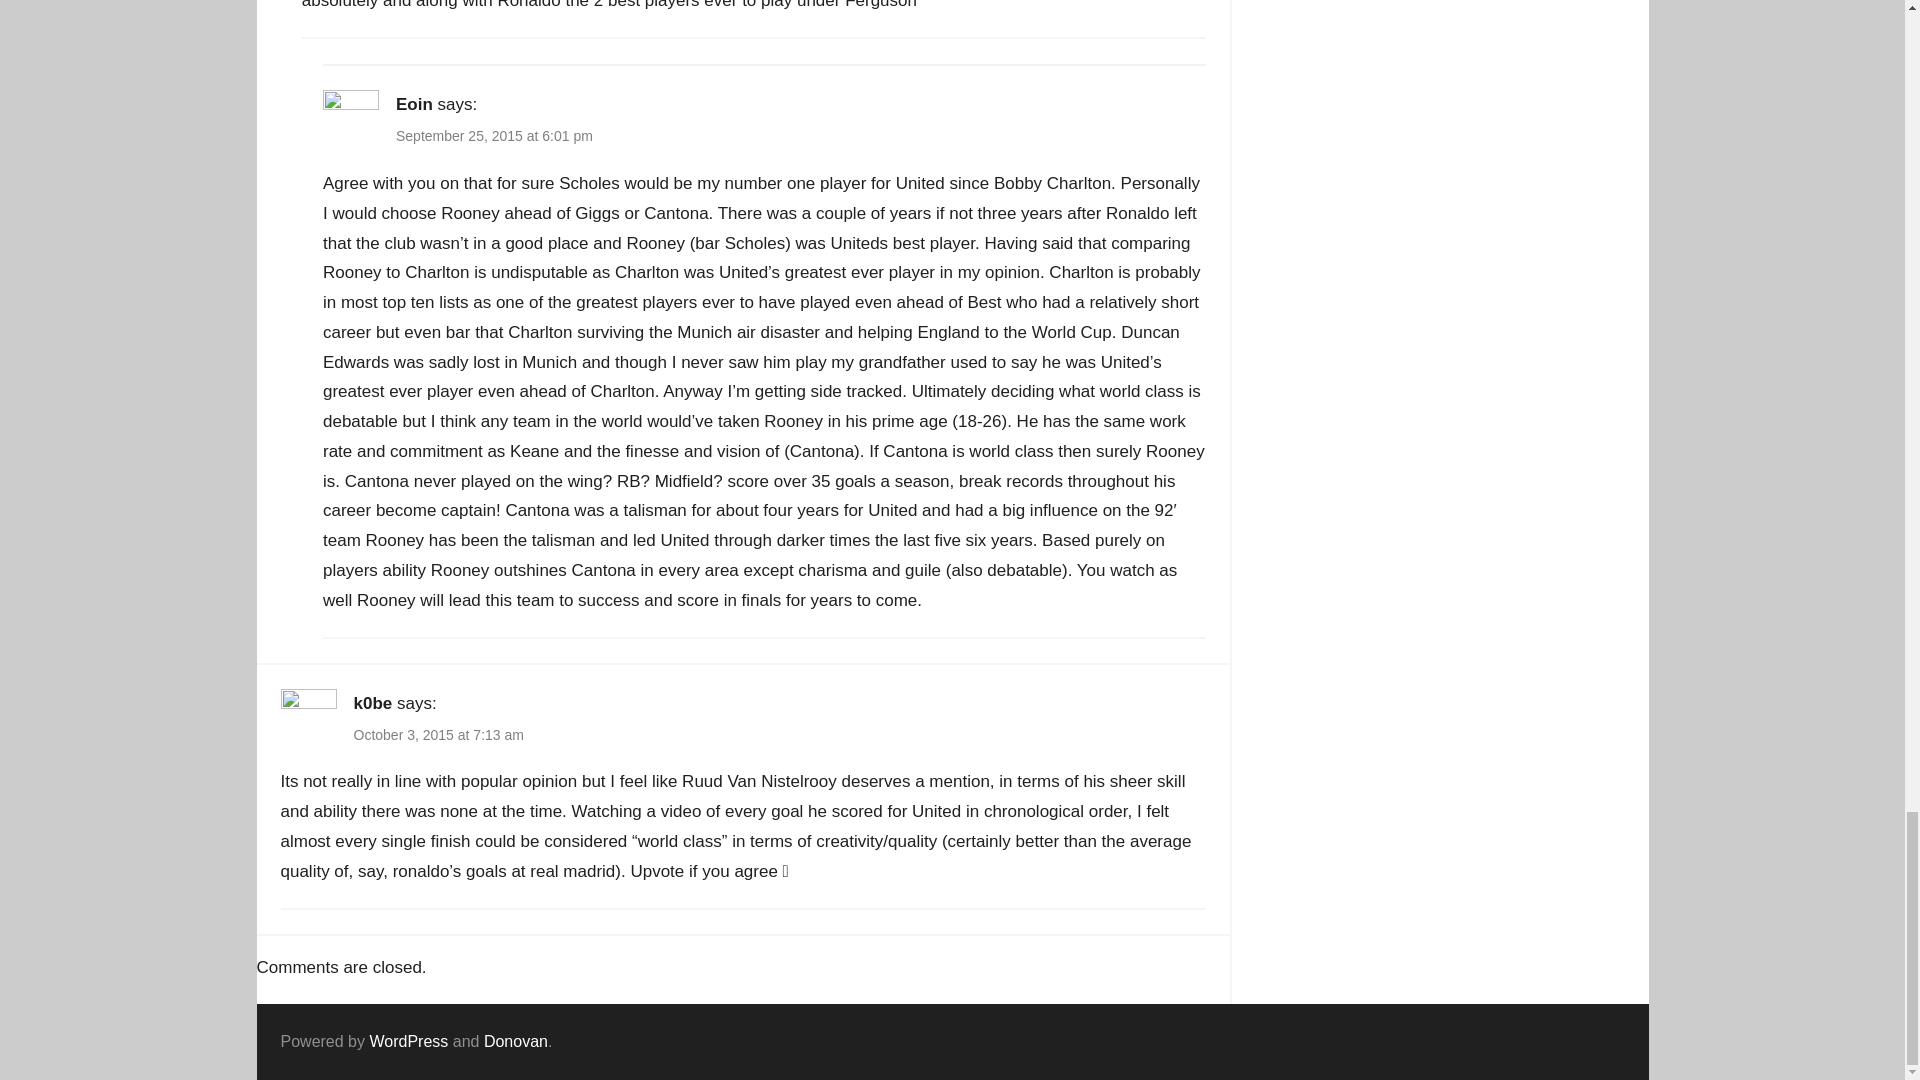  I want to click on Donovan, so click(515, 1040).